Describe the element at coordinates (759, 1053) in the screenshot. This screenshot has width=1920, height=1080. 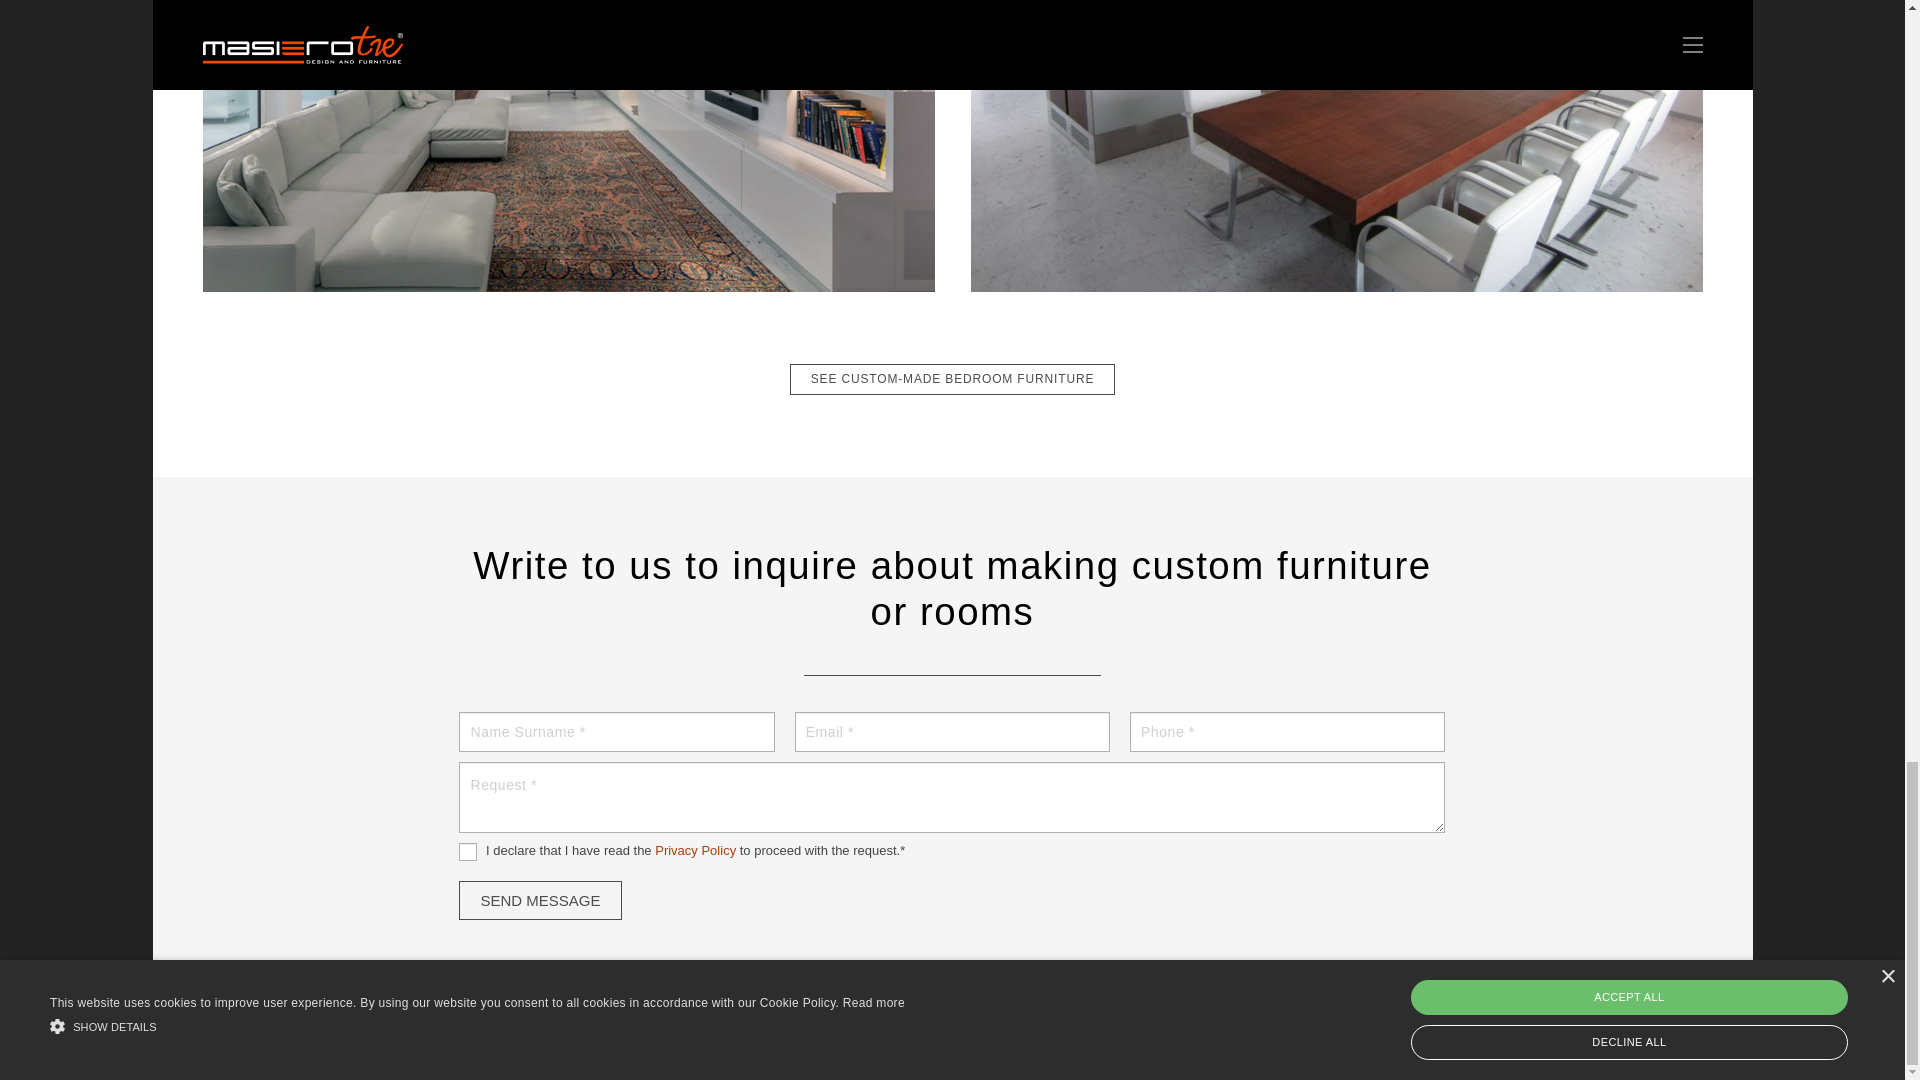
I see `Neroavorio` at that location.